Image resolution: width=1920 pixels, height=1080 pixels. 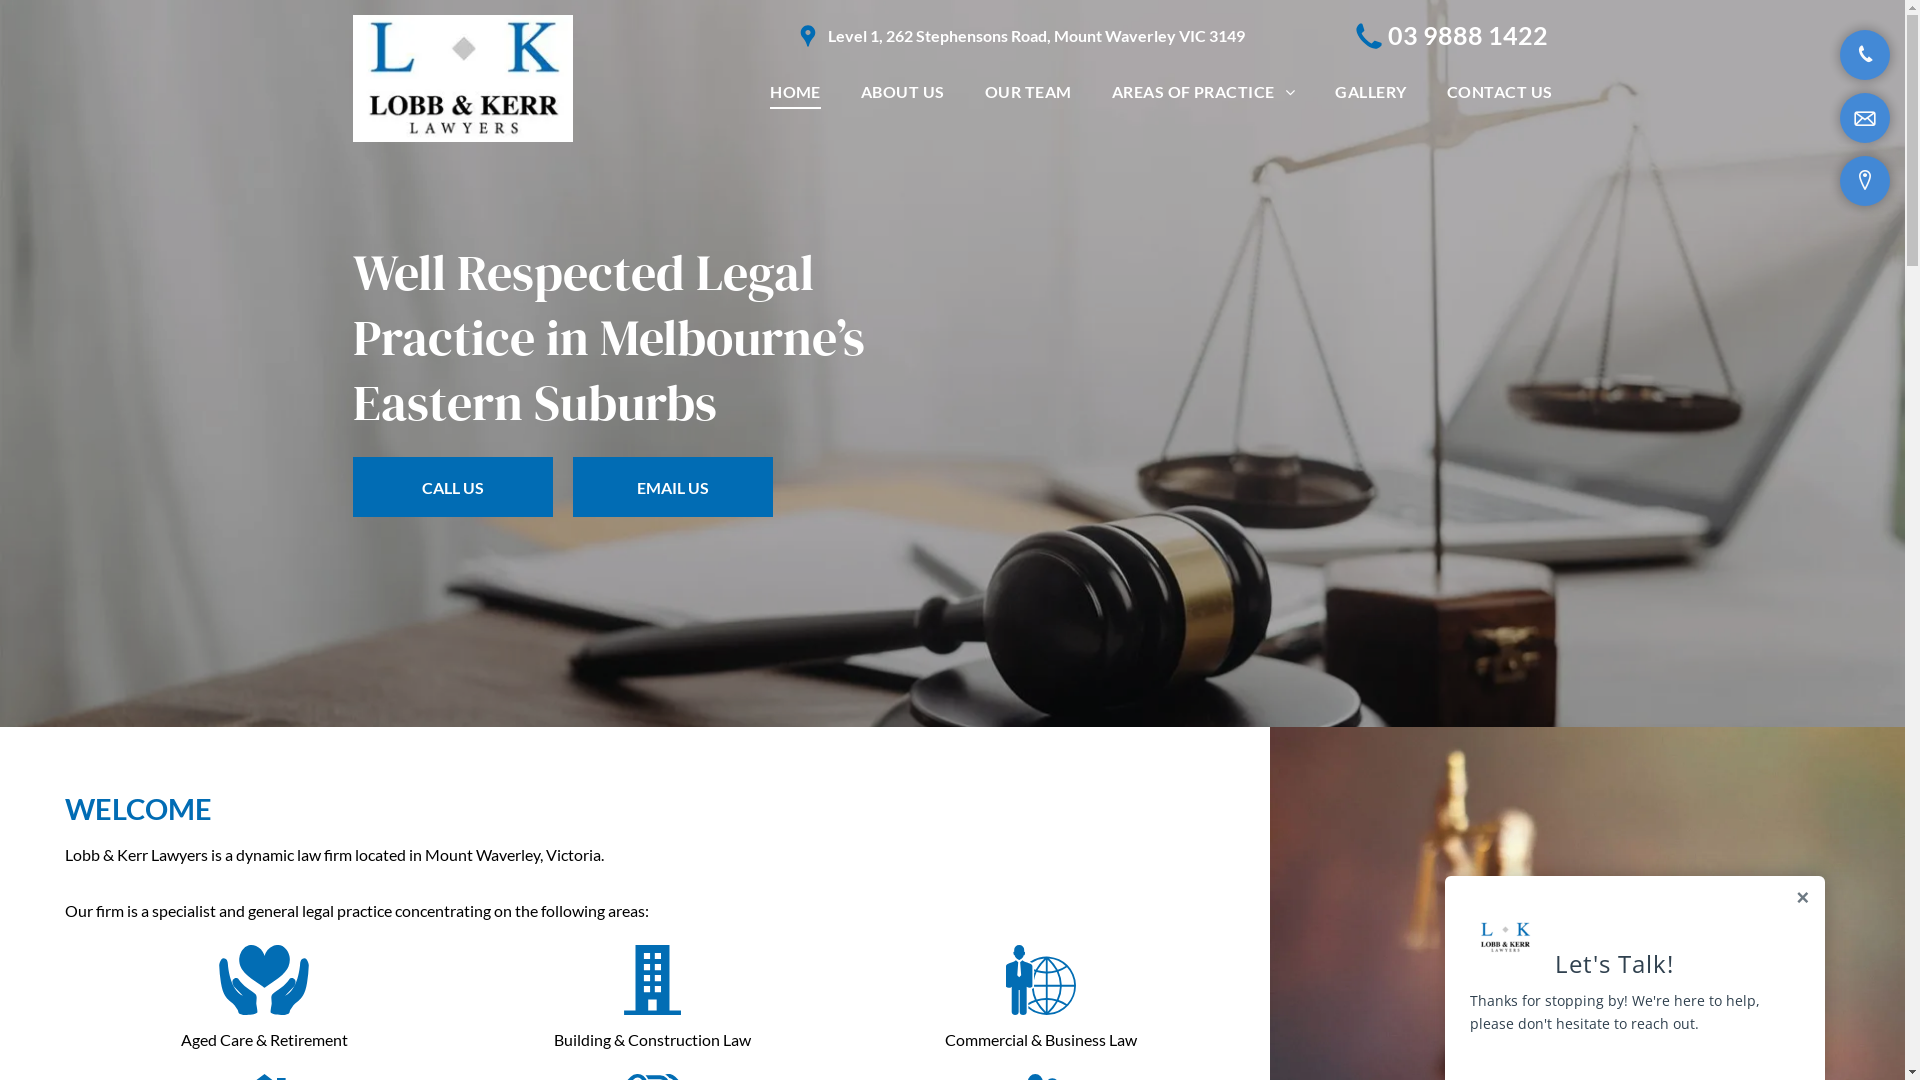 What do you see at coordinates (1350, 91) in the screenshot?
I see `GALLERY` at bounding box center [1350, 91].